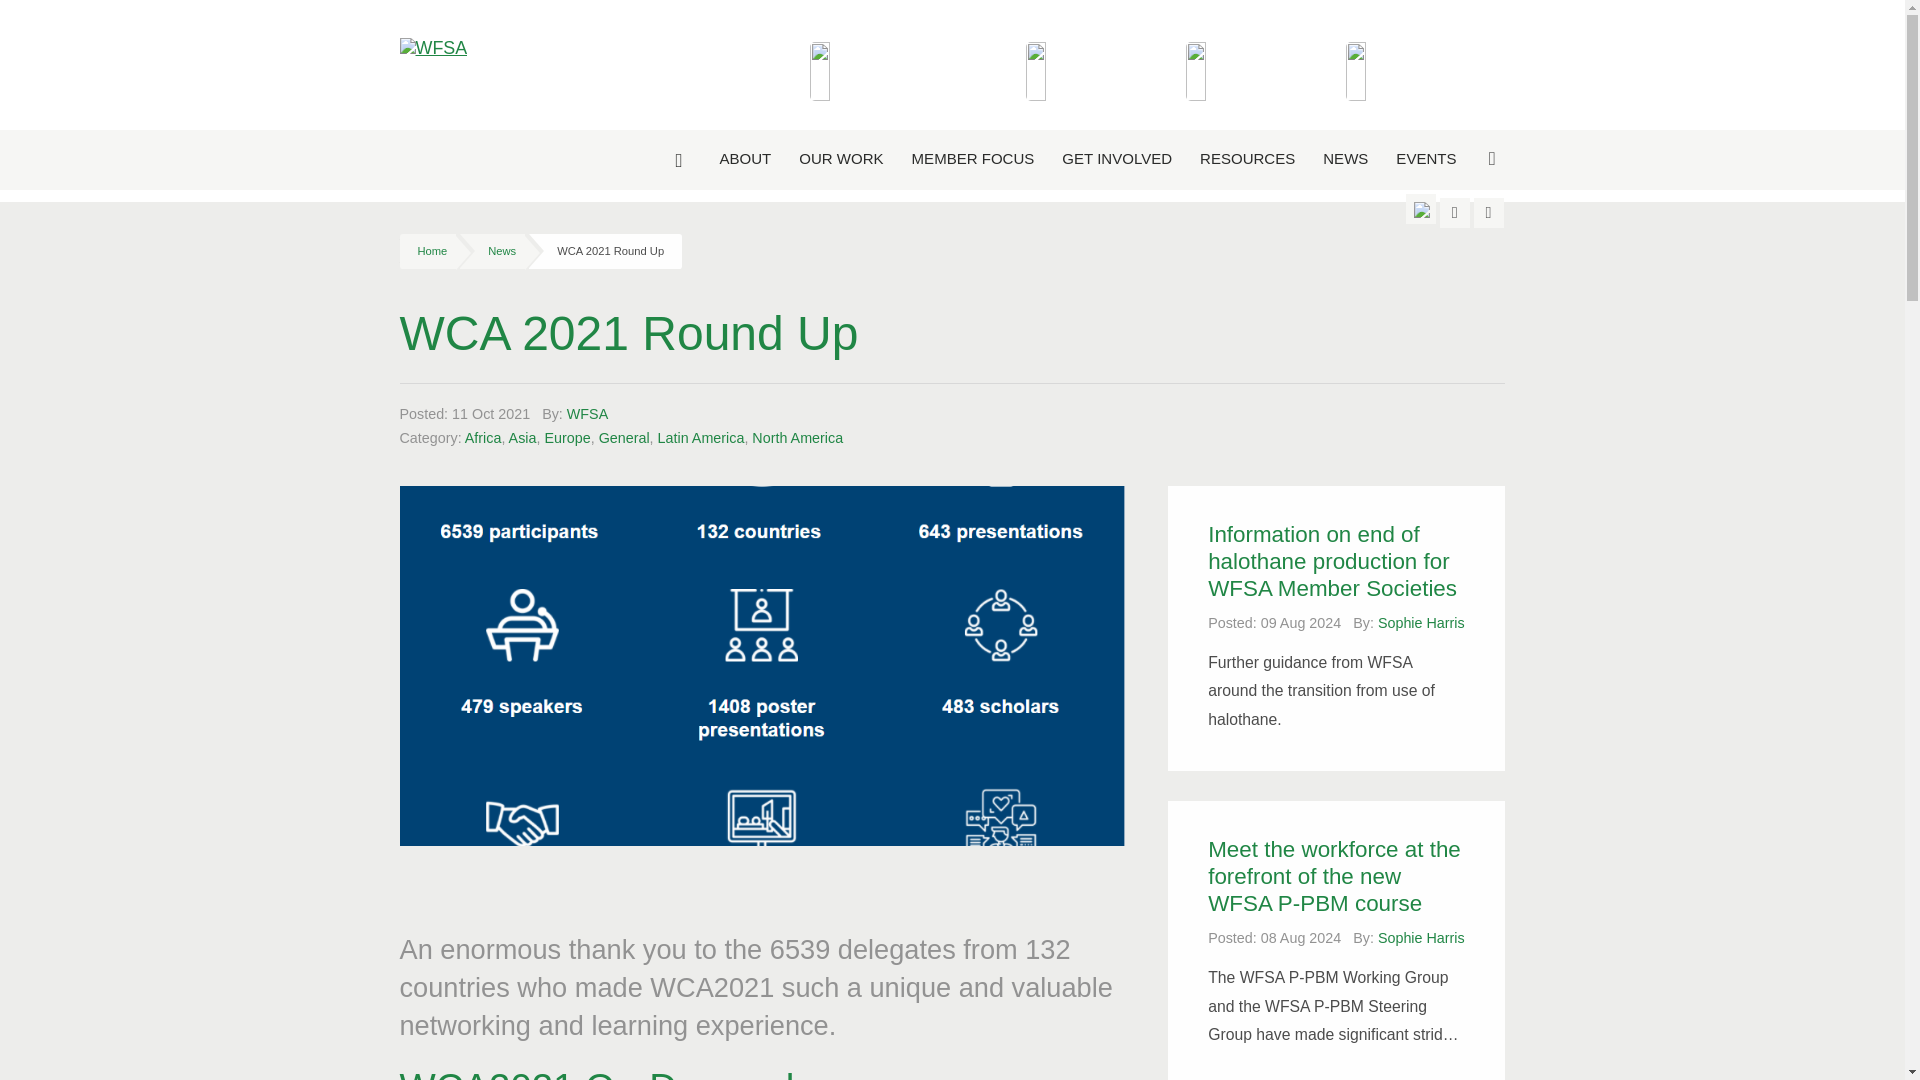  What do you see at coordinates (425, 84) in the screenshot?
I see `WFSA` at bounding box center [425, 84].